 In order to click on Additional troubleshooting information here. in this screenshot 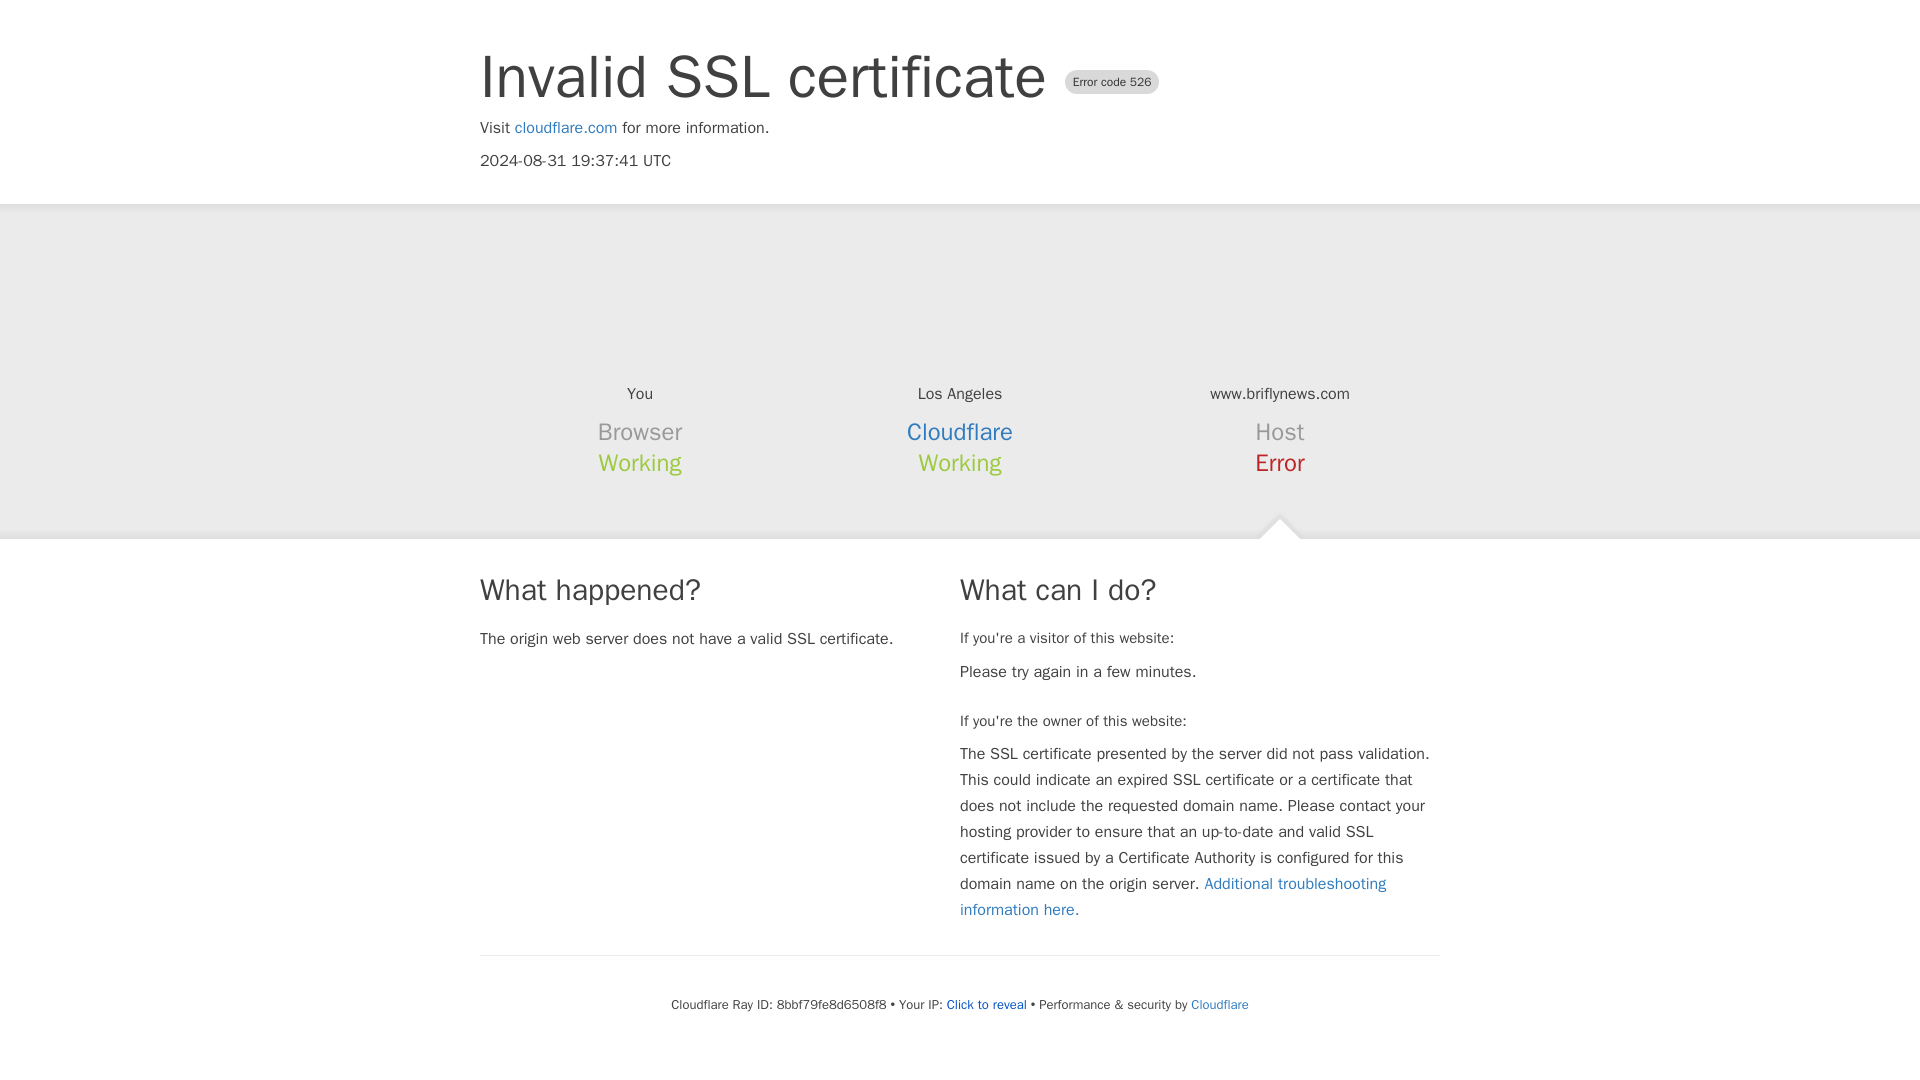, I will do `click(1173, 896)`.